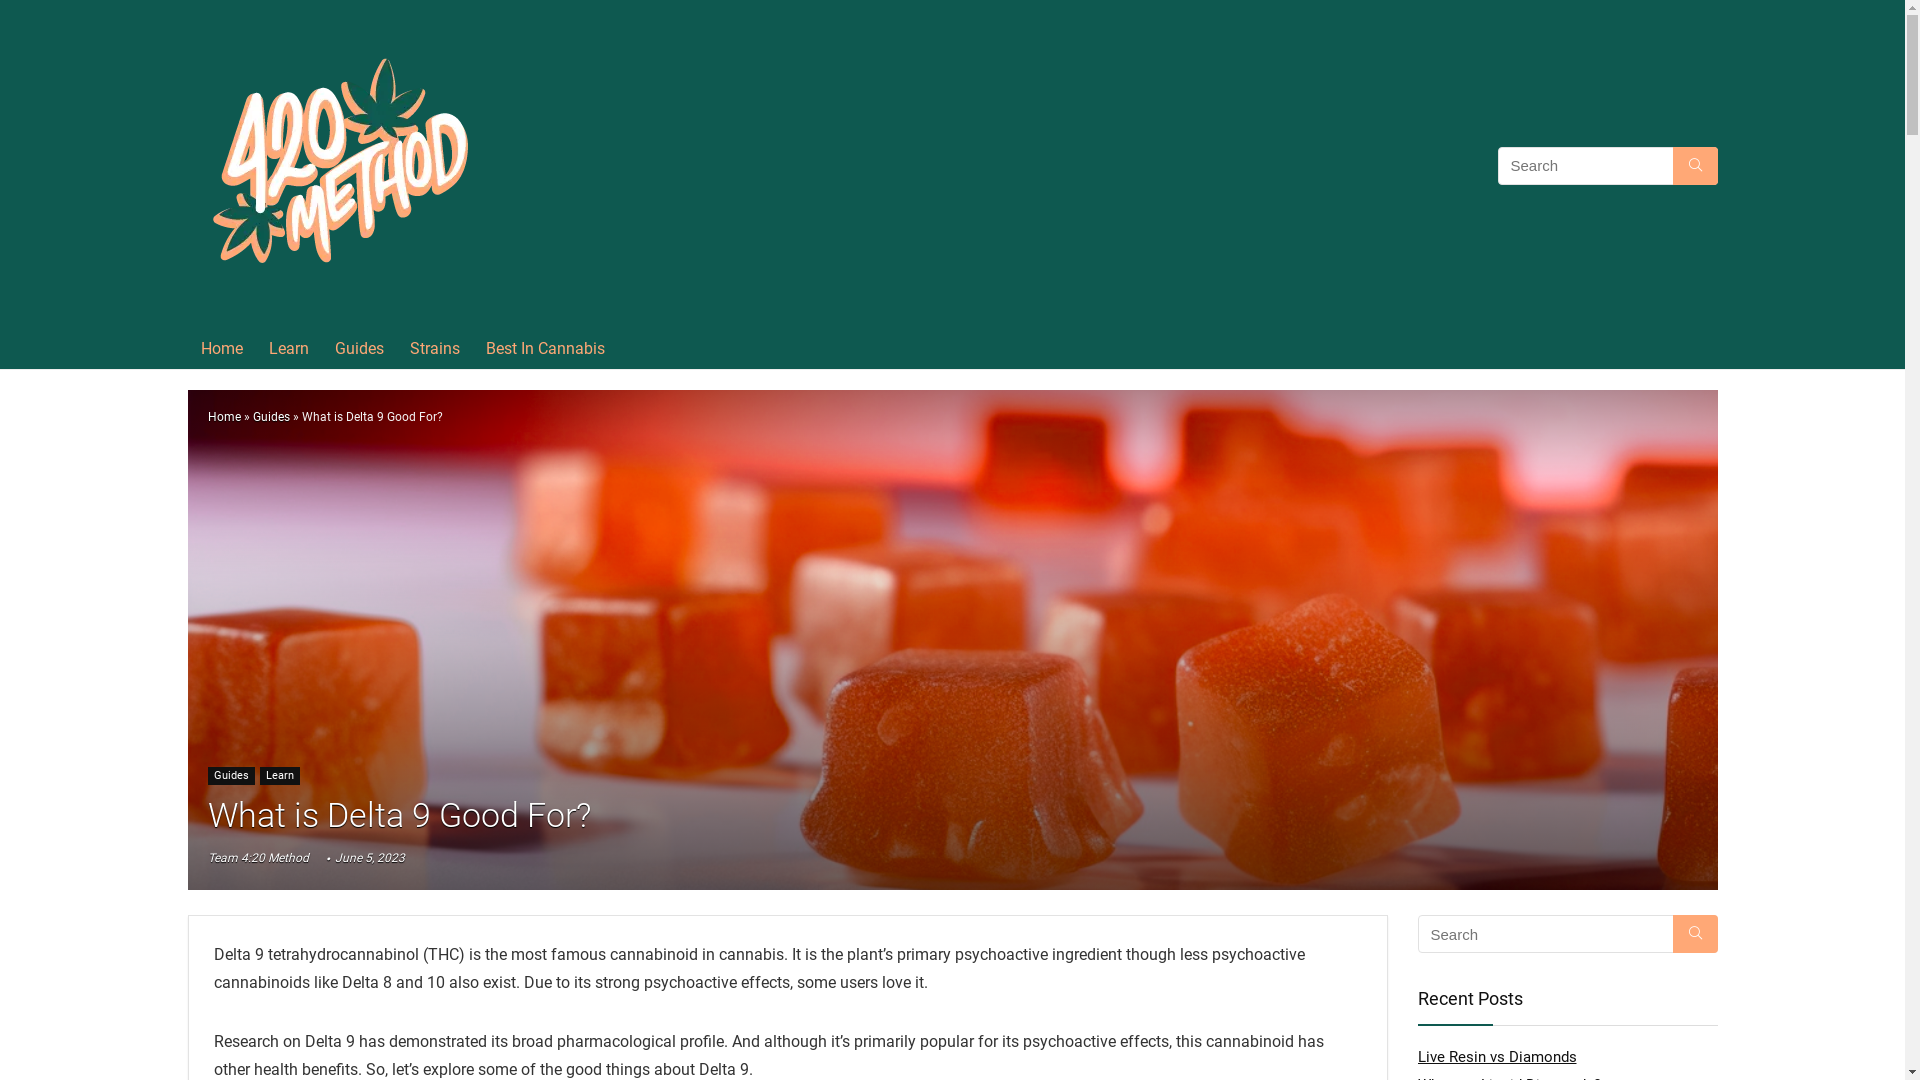 The height and width of the screenshot is (1080, 1920). Describe the element at coordinates (224, 417) in the screenshot. I see `Home` at that location.